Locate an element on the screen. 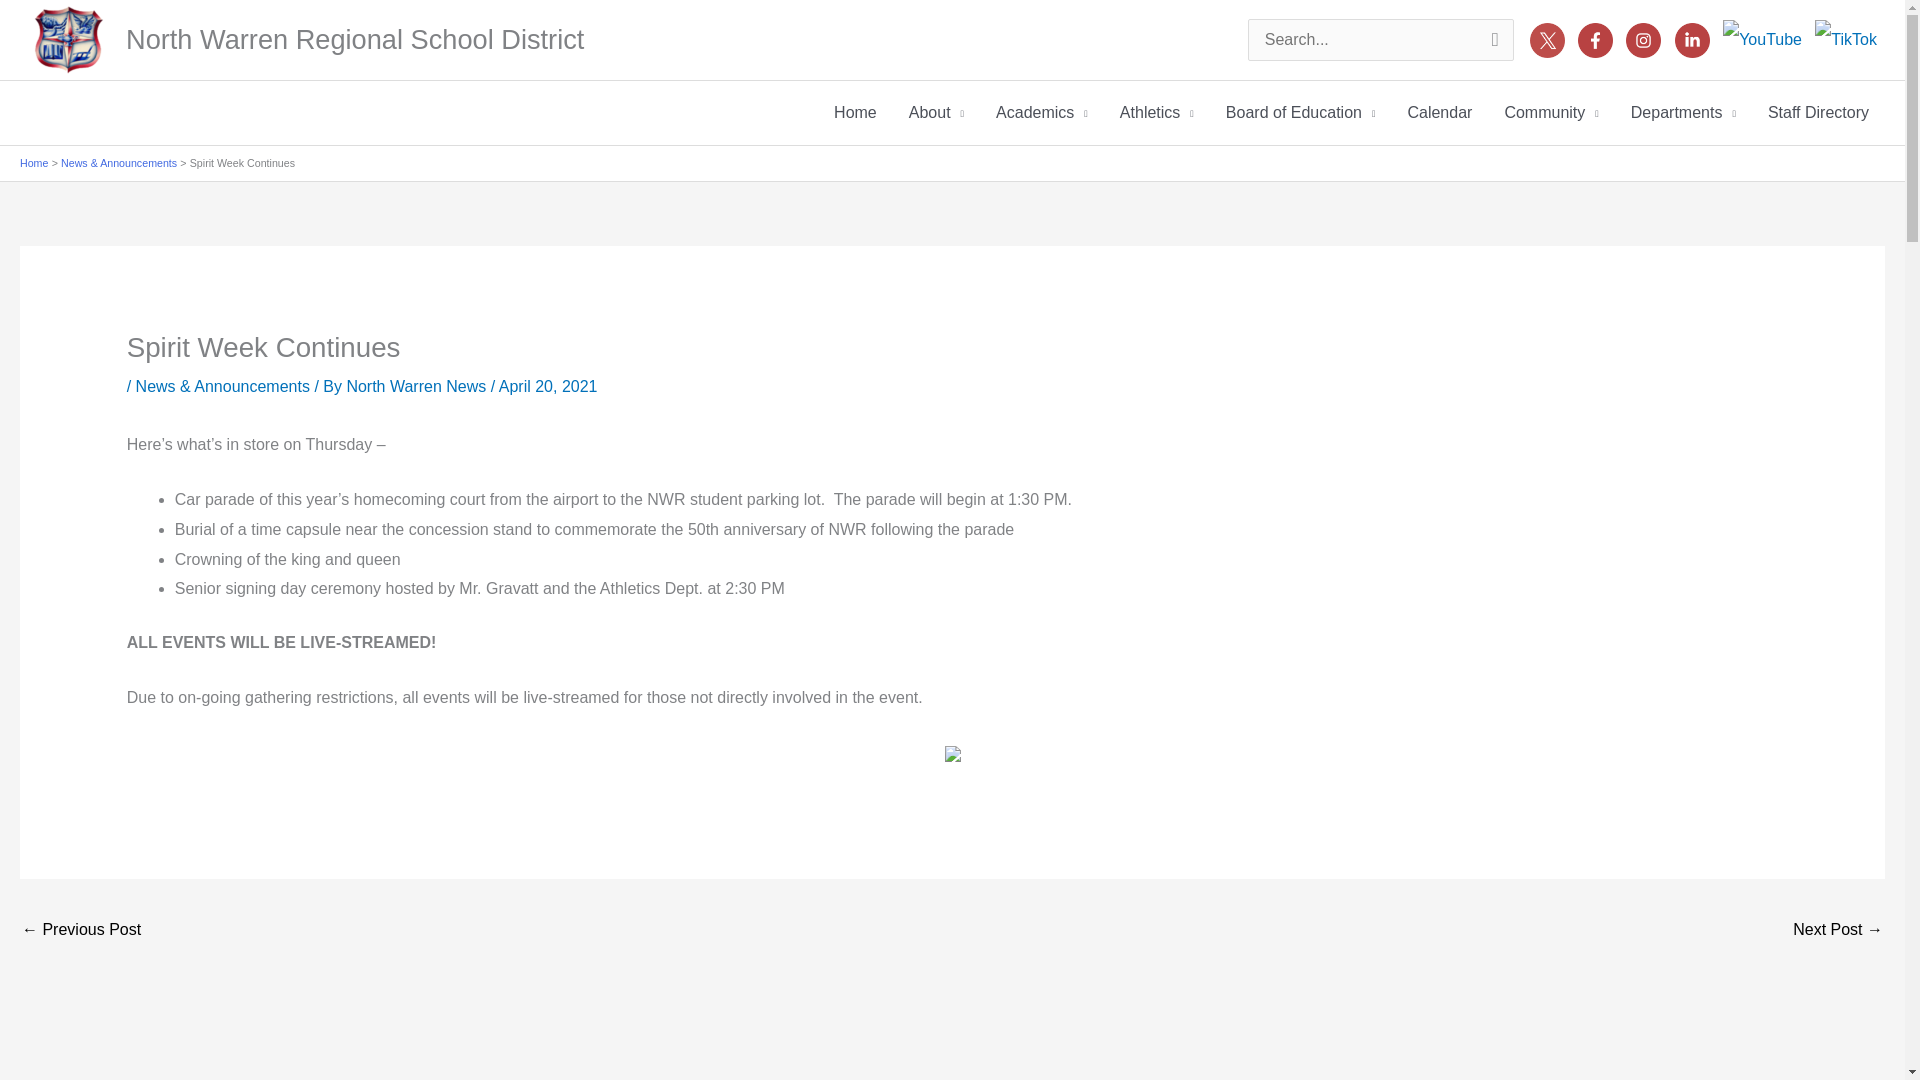  FREE Mammogram Event is located at coordinates (80, 931).